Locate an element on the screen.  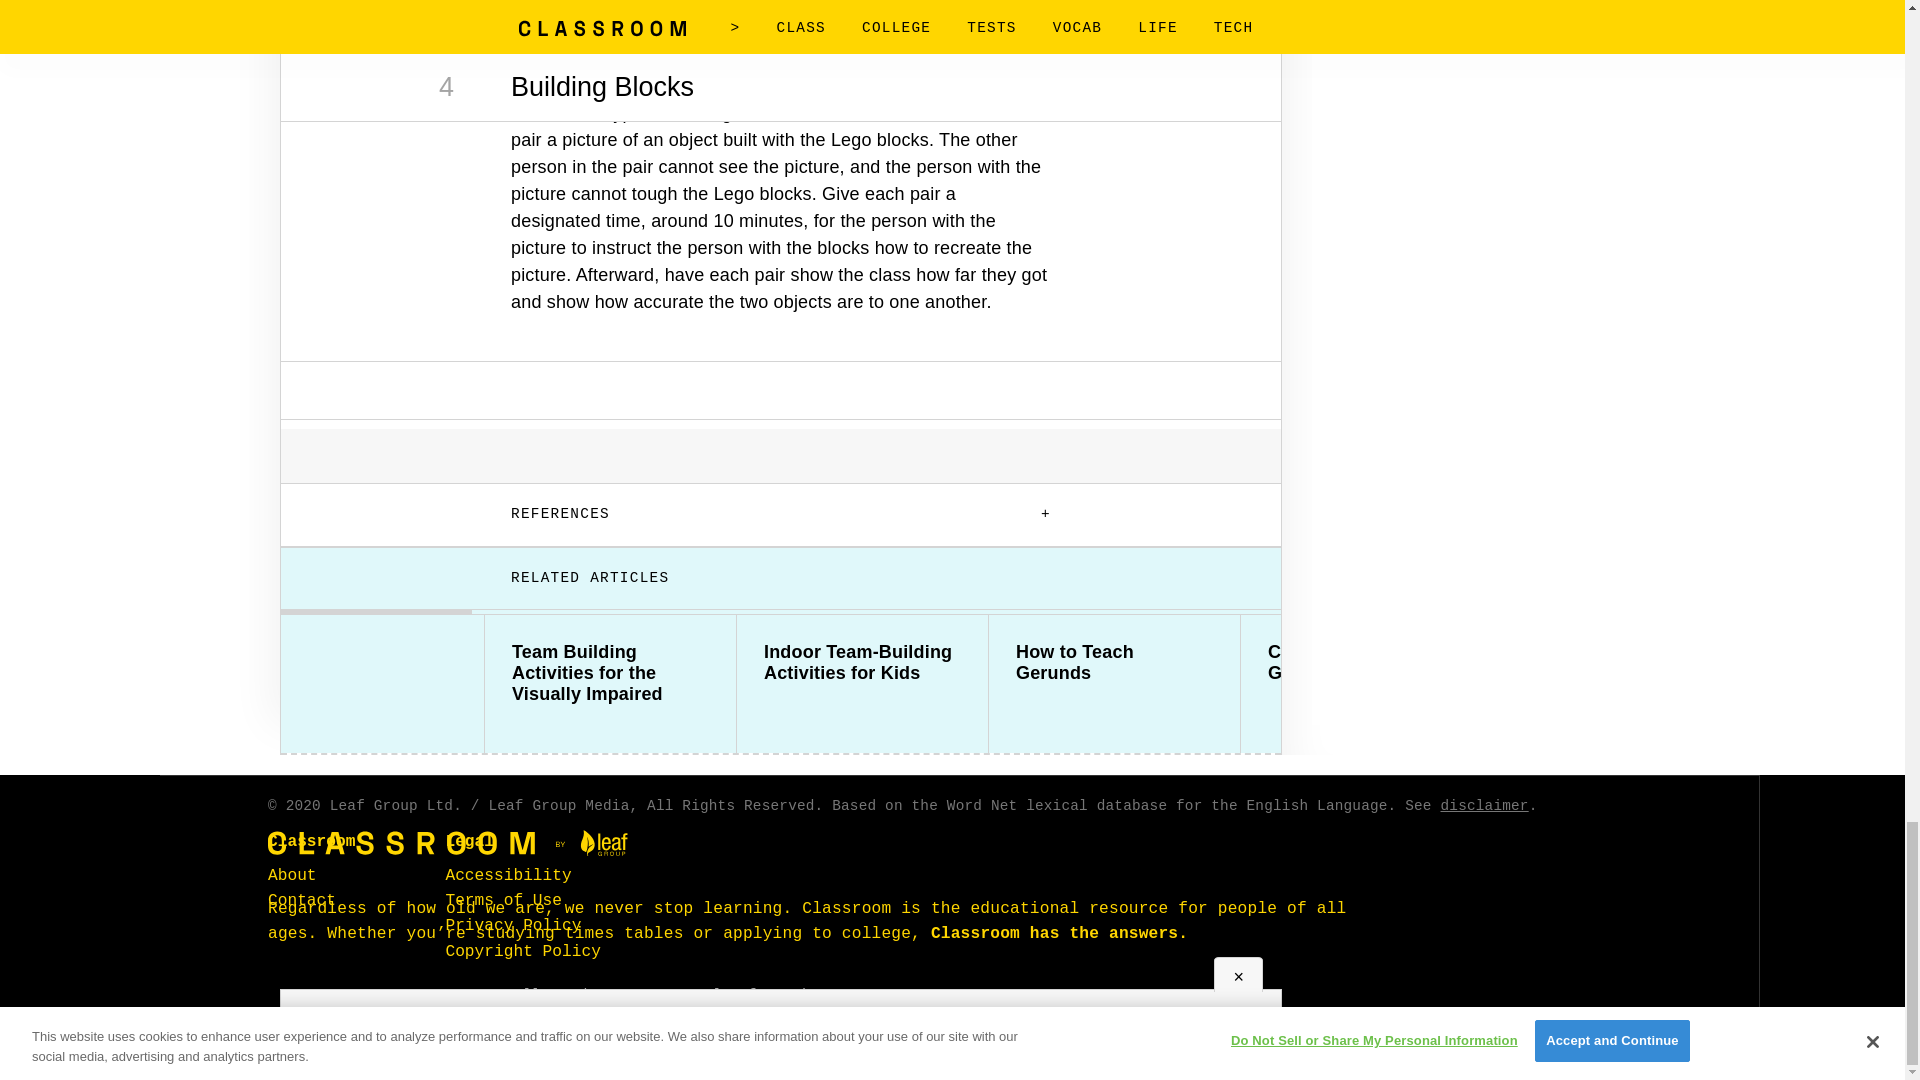
Terms of Use is located at coordinates (504, 901).